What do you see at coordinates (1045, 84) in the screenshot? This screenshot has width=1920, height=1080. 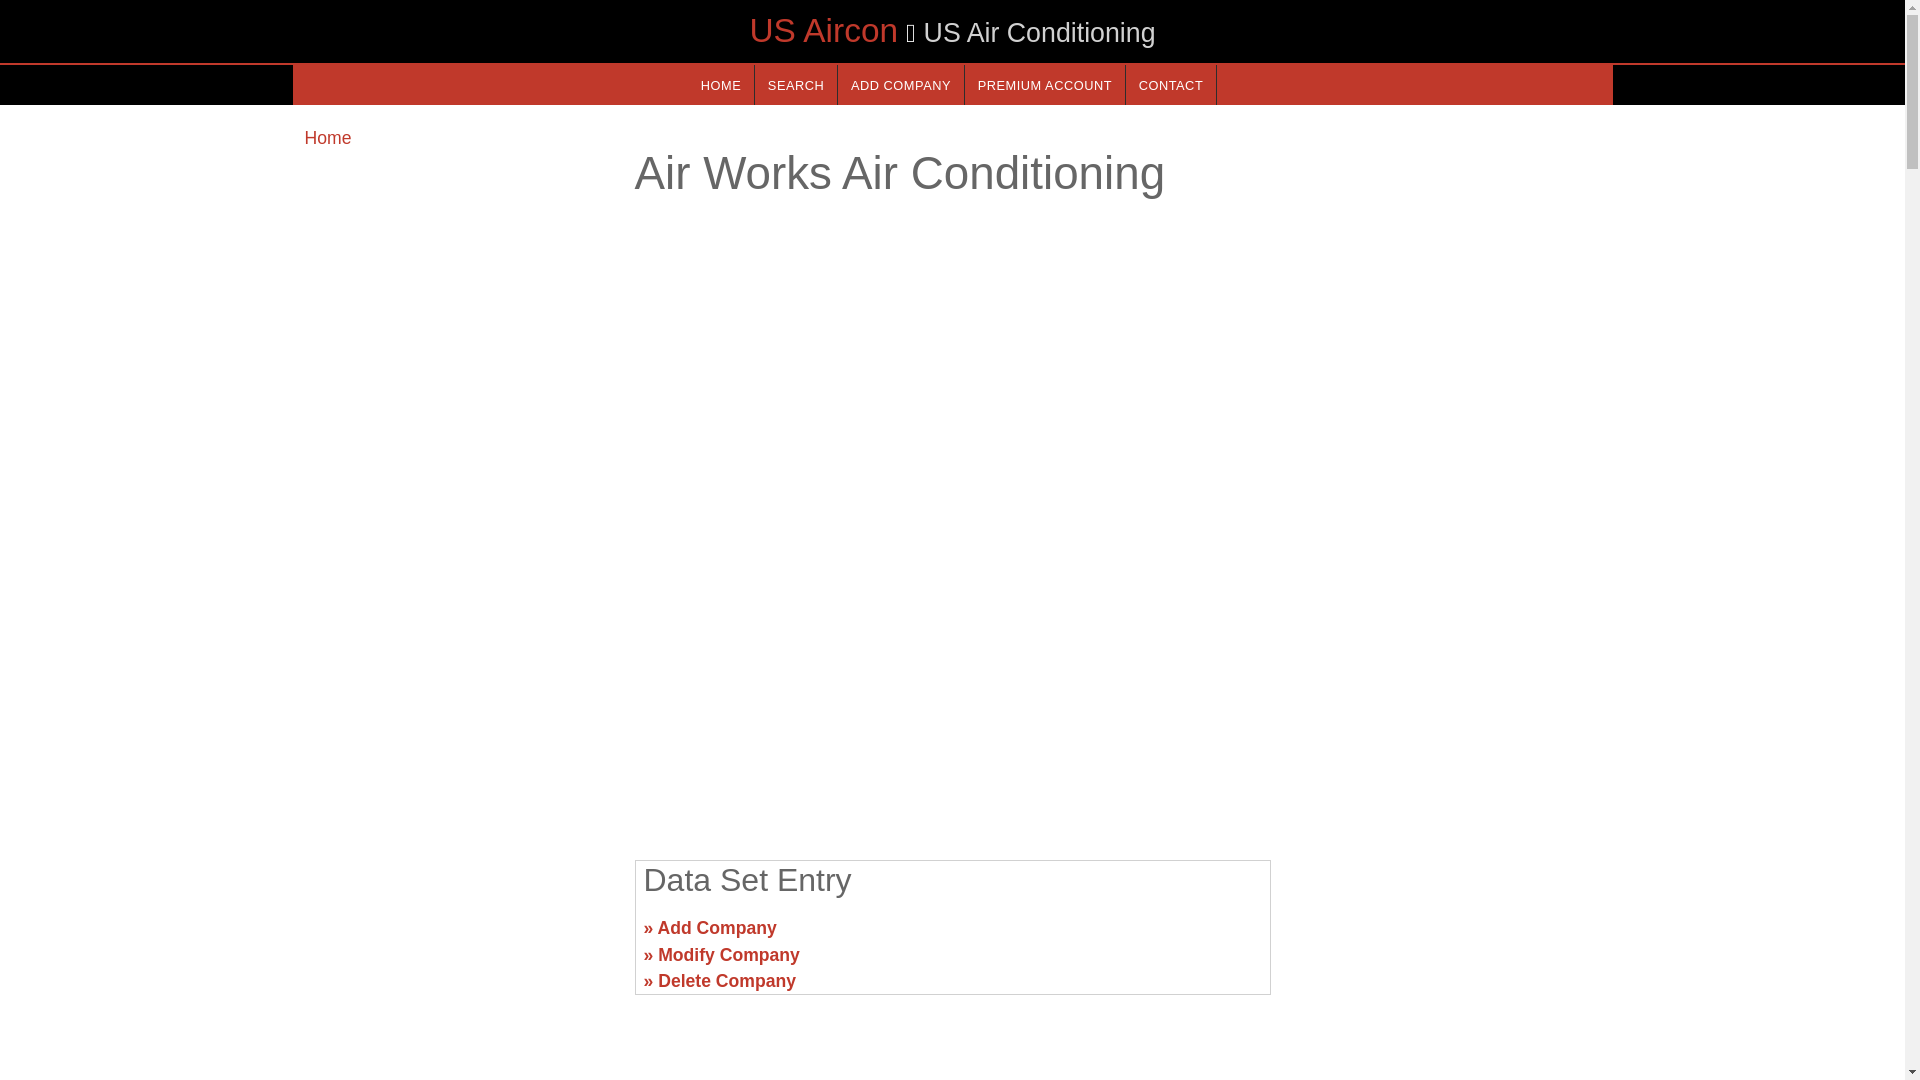 I see `PREMIUM ACCOUNT` at bounding box center [1045, 84].